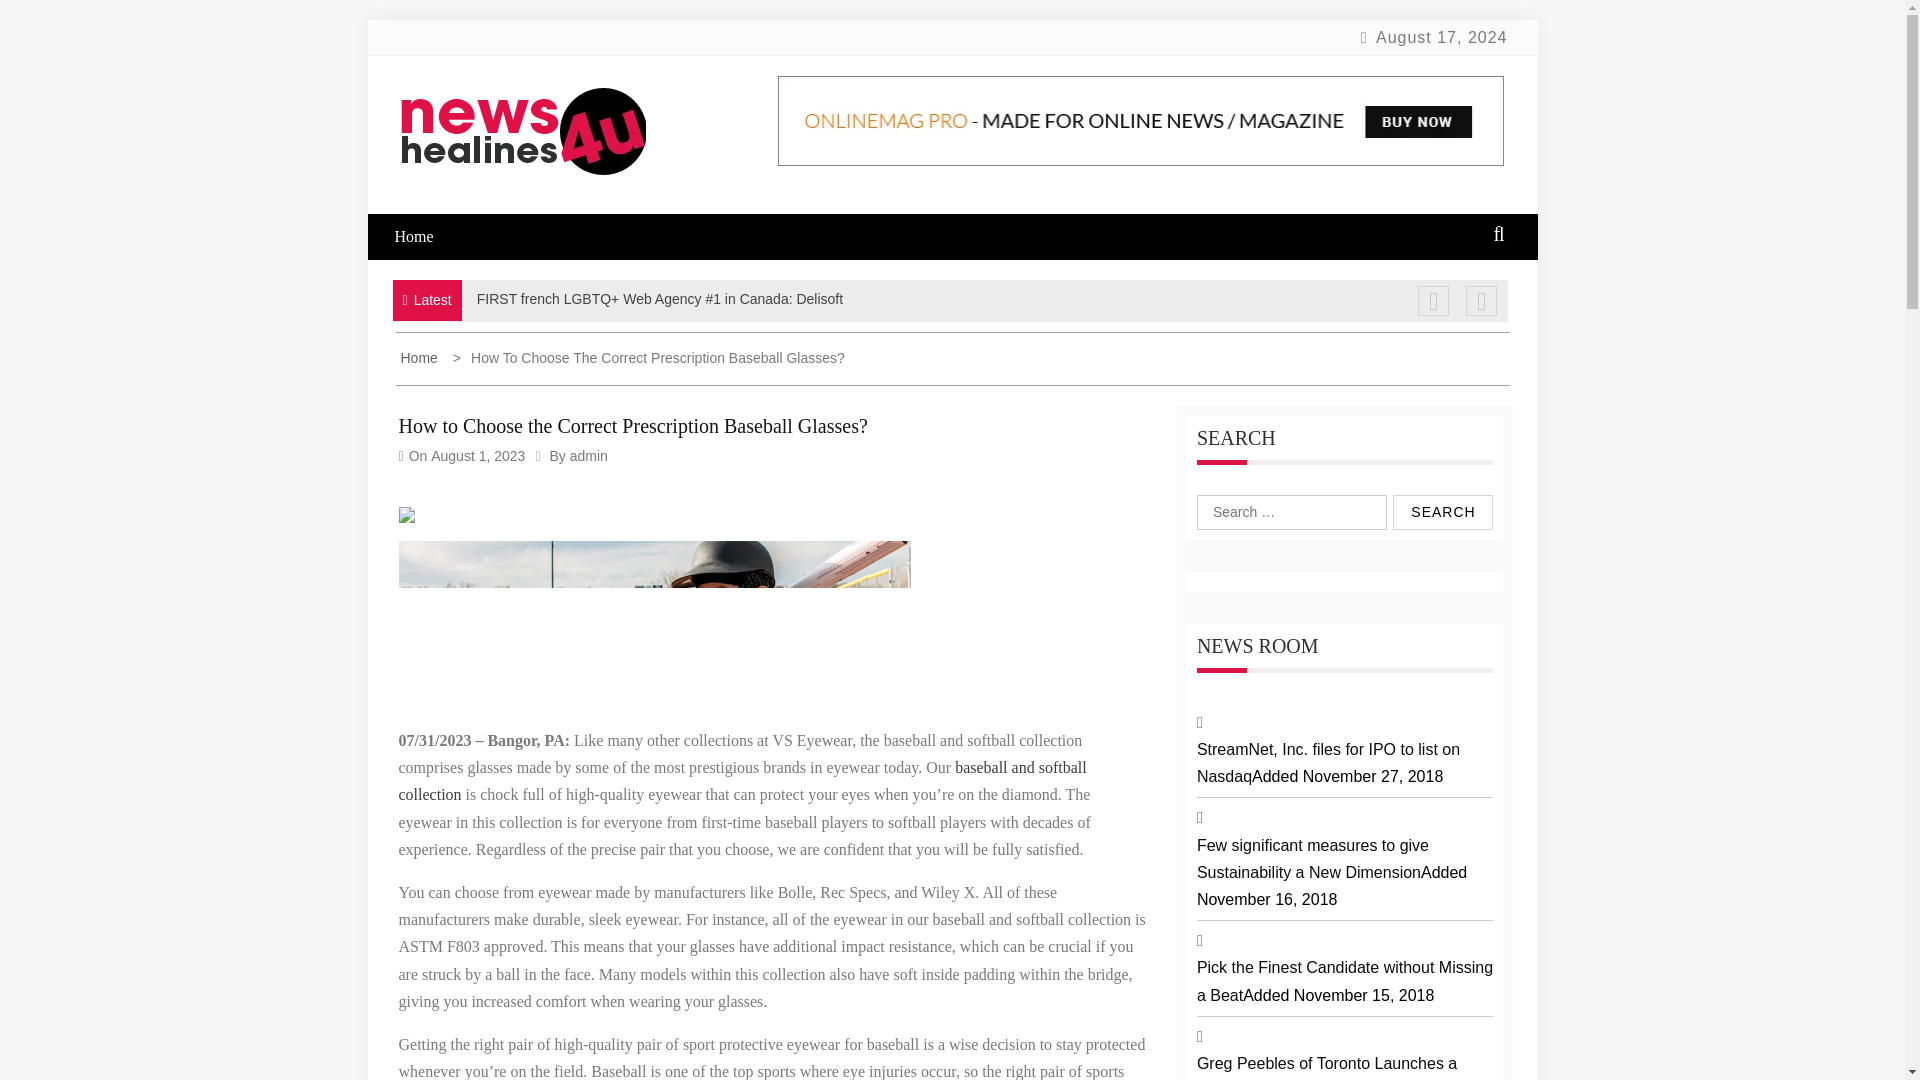  Describe the element at coordinates (568, 238) in the screenshot. I see `News Headlines 4 u` at that location.